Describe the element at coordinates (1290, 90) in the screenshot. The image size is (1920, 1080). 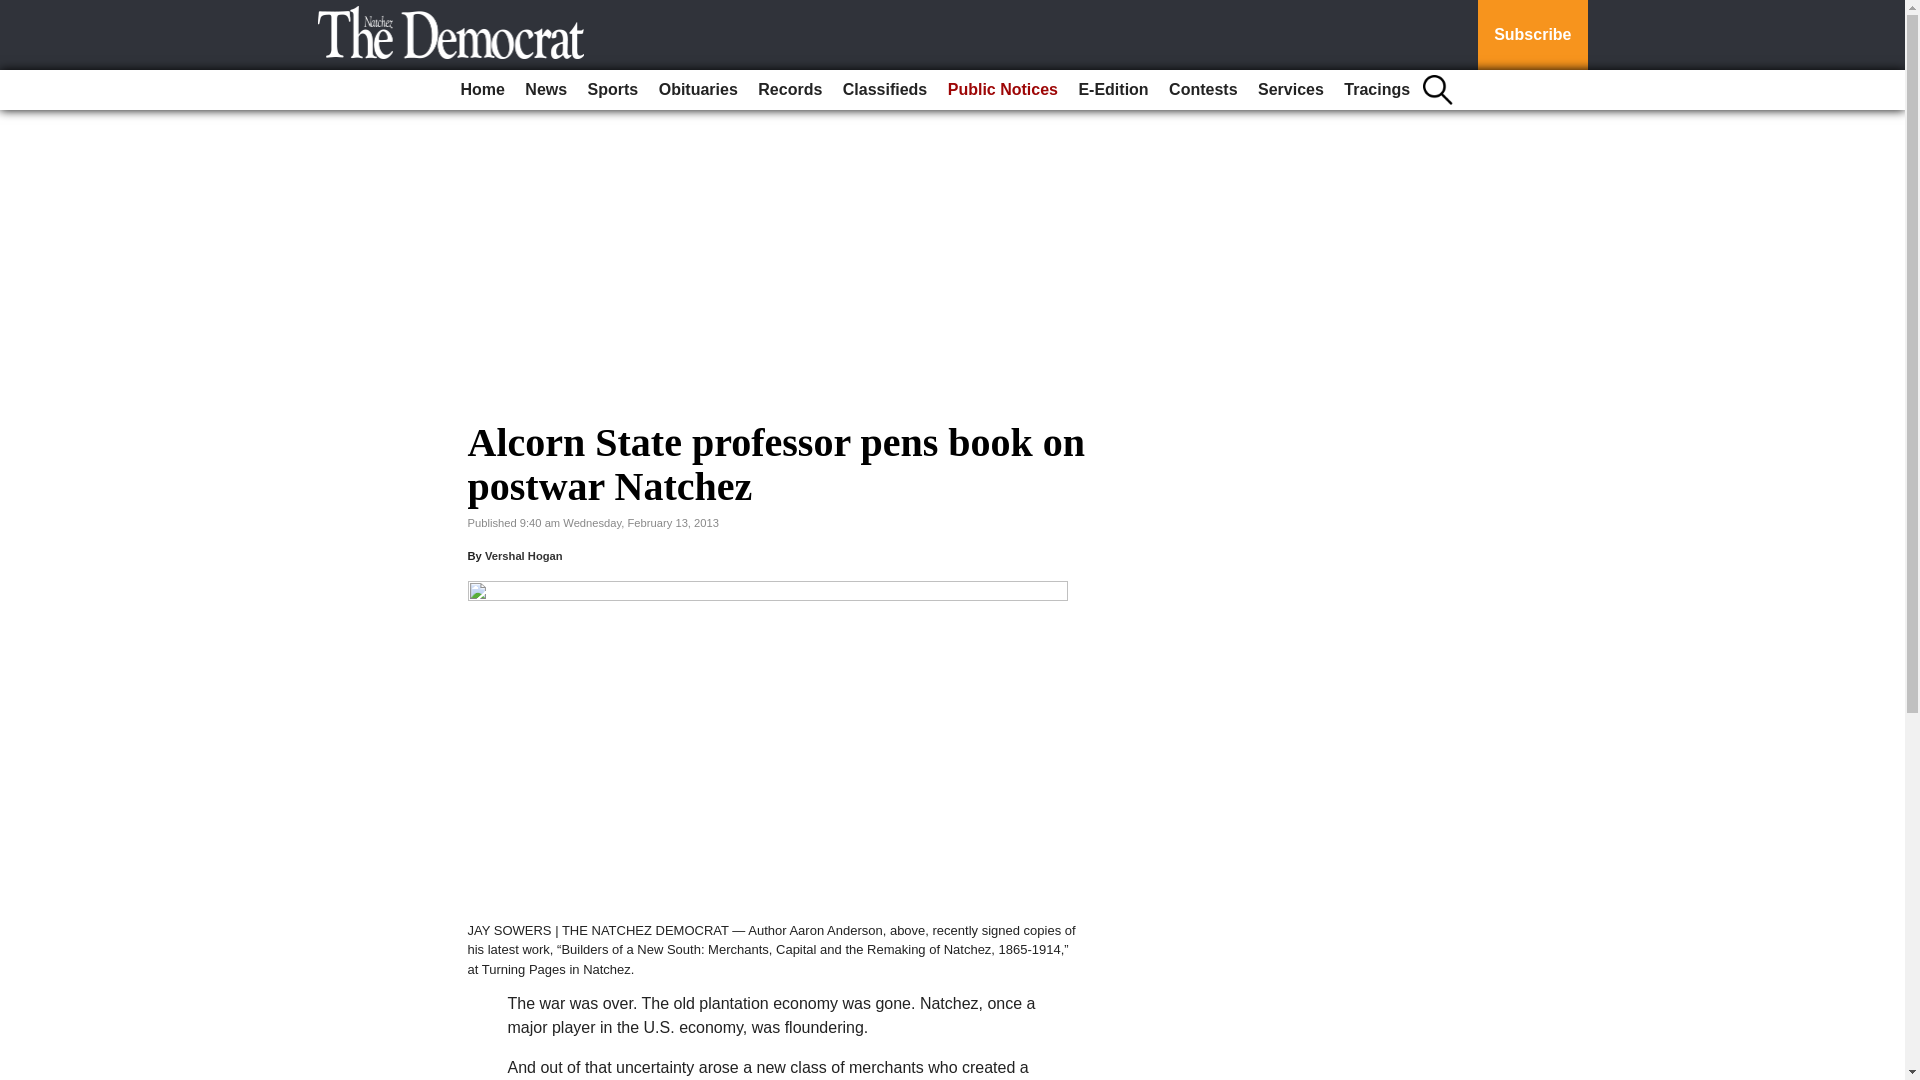
I see `Services` at that location.